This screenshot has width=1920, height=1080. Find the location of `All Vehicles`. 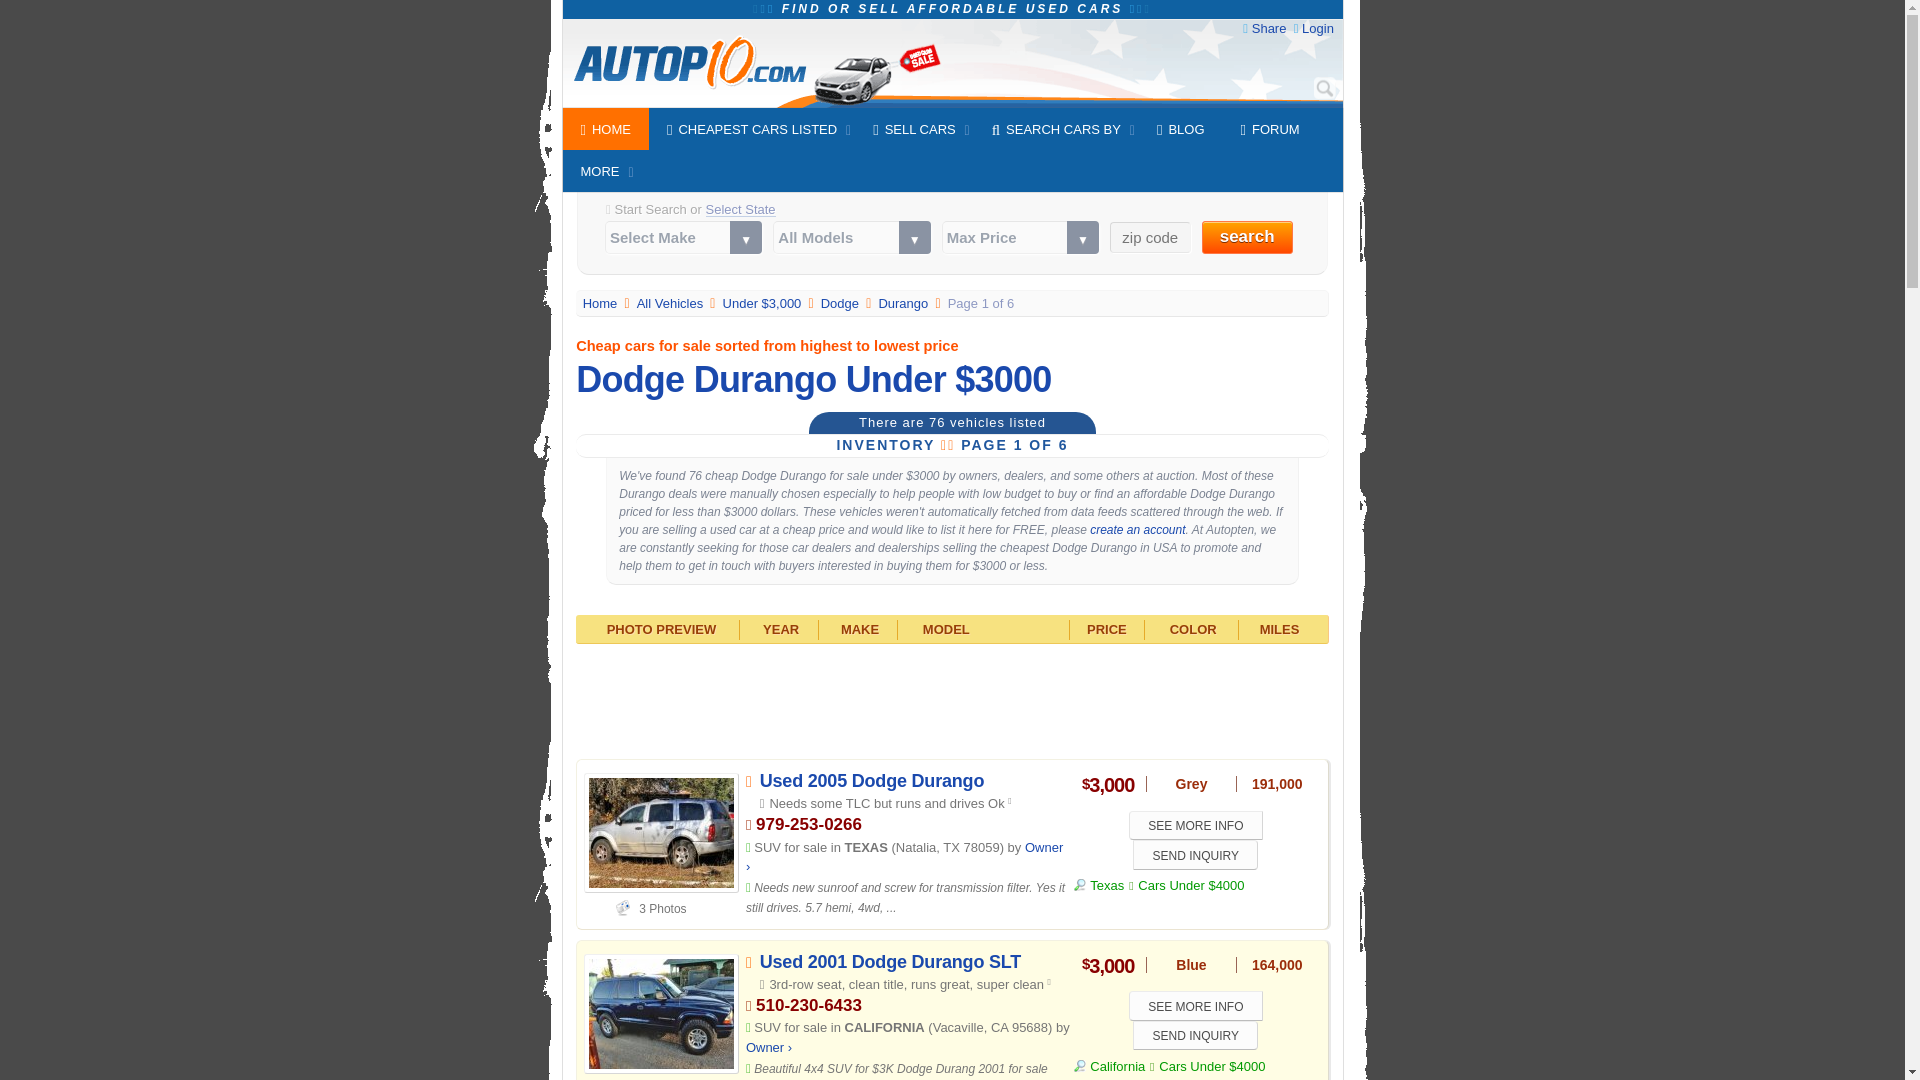

All Vehicles is located at coordinates (672, 303).